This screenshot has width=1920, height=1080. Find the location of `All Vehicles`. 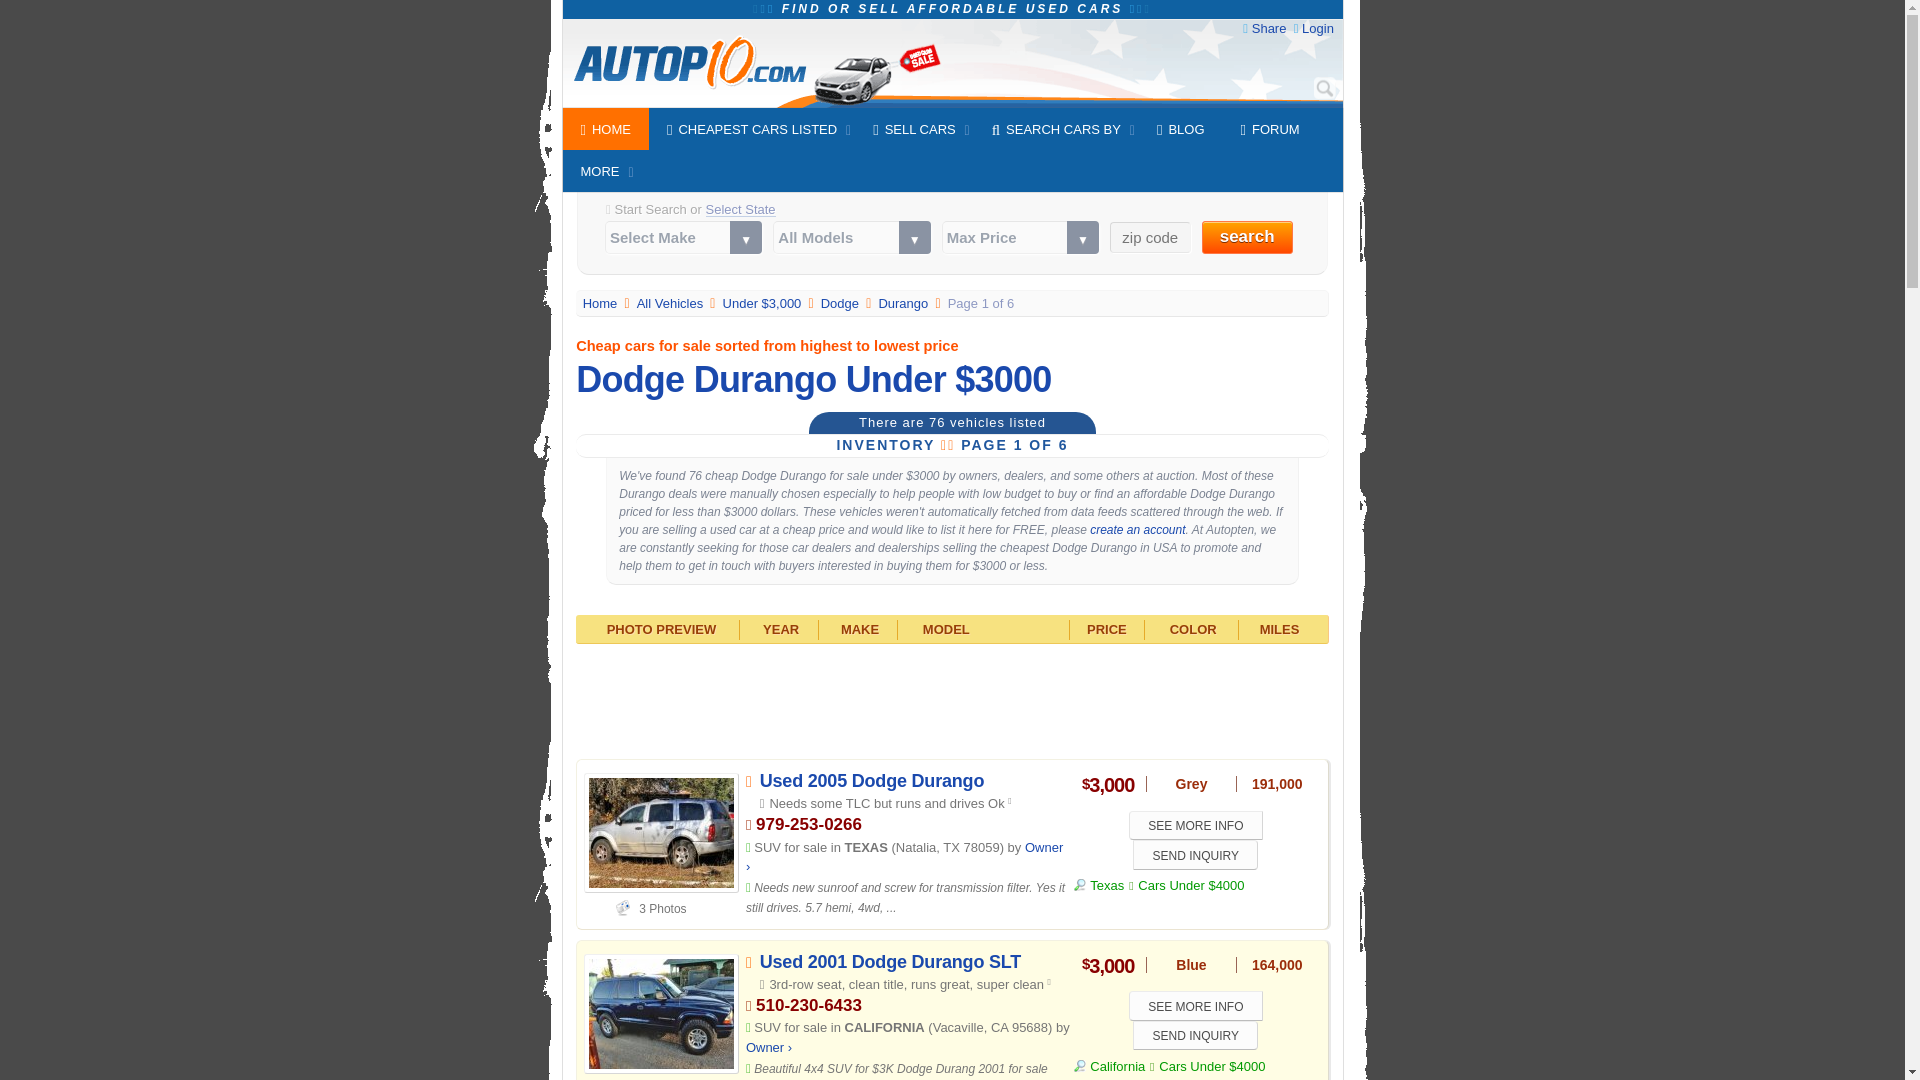

All Vehicles is located at coordinates (672, 303).